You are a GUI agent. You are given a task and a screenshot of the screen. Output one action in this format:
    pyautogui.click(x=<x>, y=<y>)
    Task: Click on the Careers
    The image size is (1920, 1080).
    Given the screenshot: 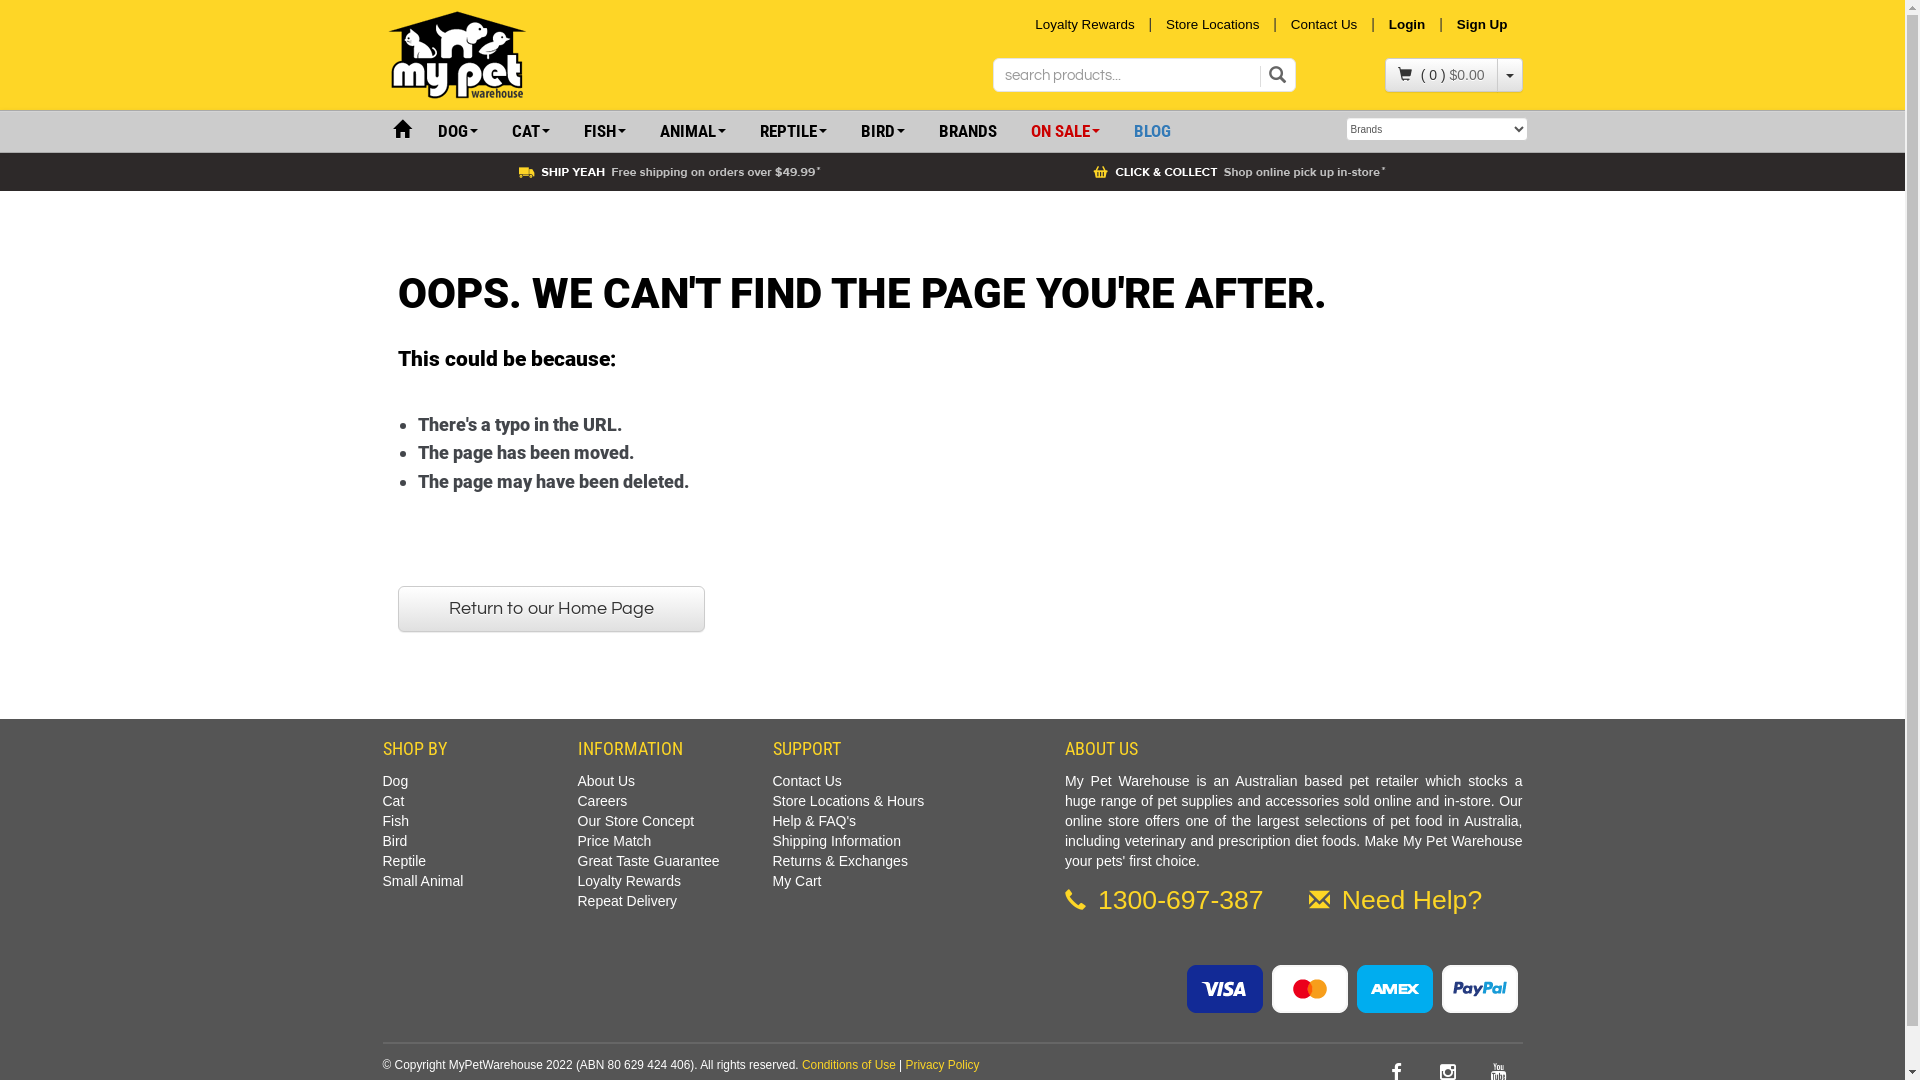 What is the action you would take?
    pyautogui.click(x=603, y=801)
    